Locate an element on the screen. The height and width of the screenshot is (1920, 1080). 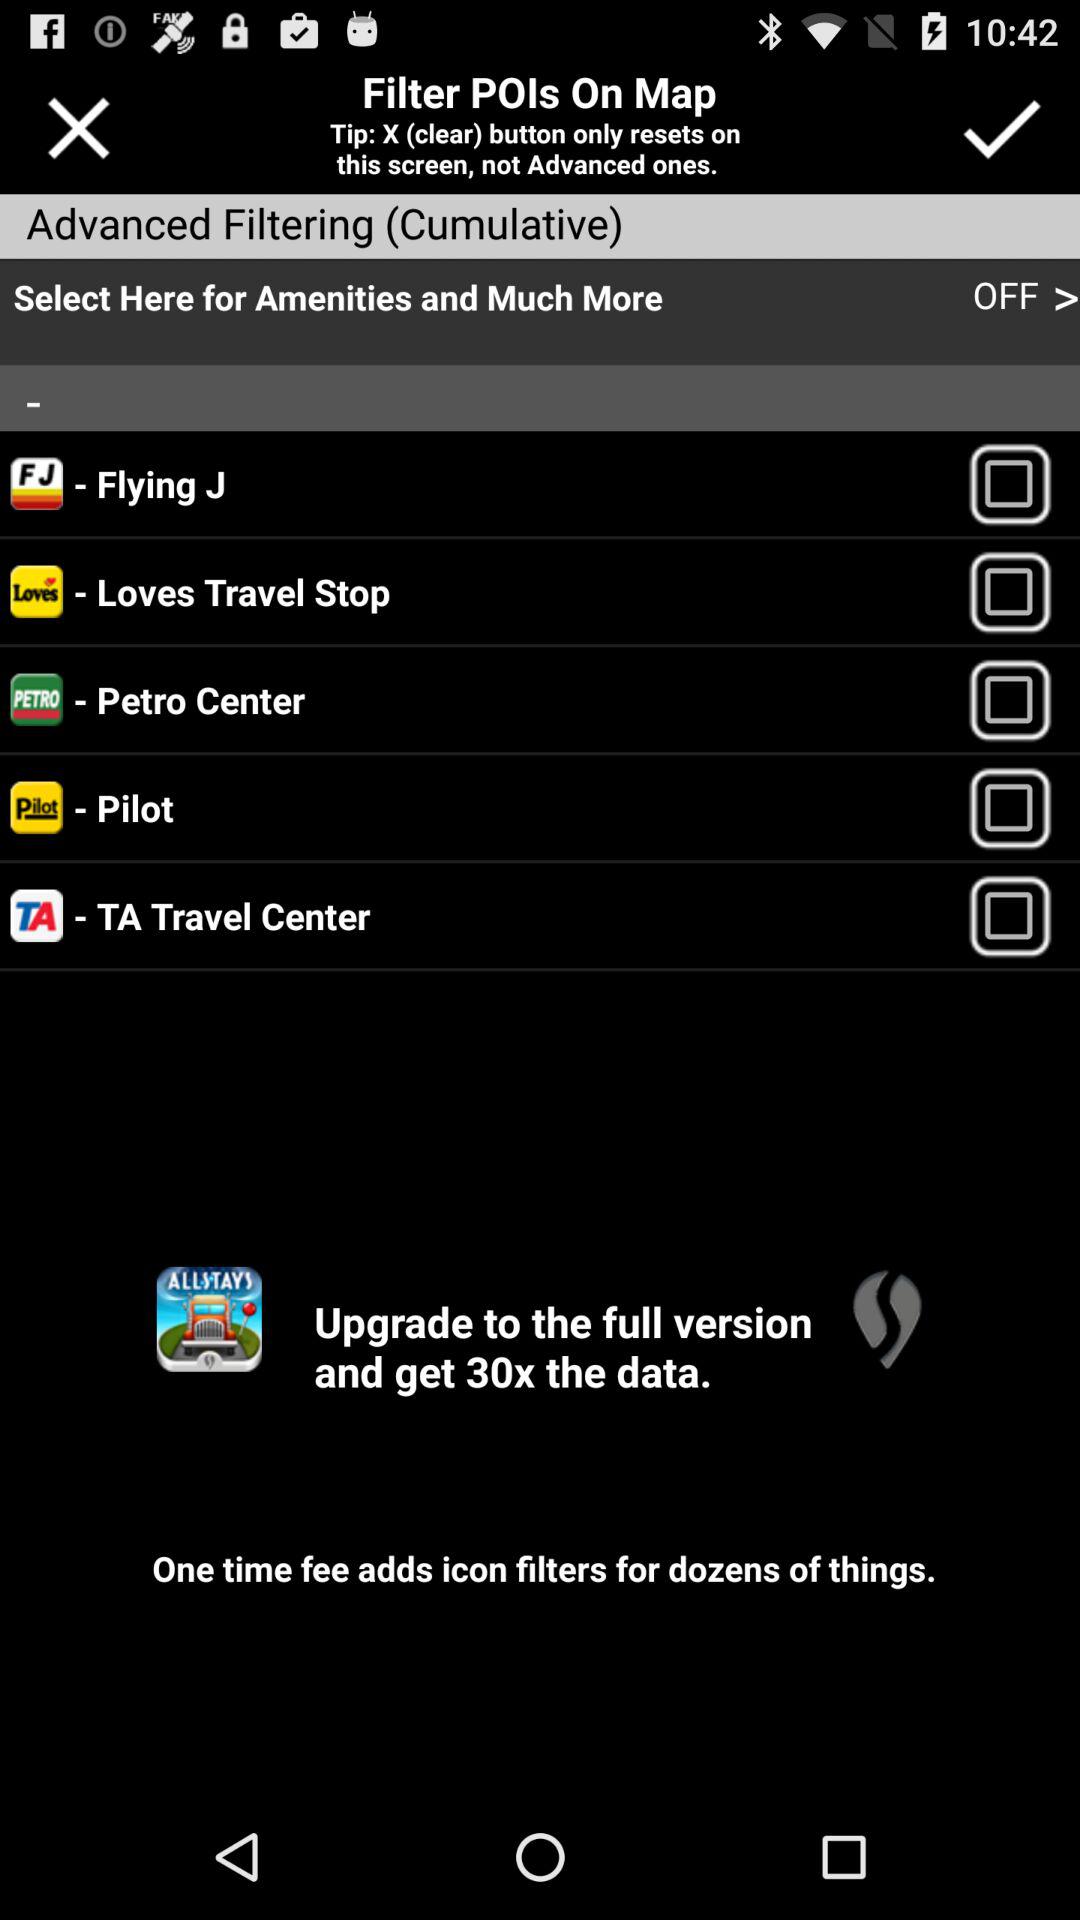
link to upgrade is located at coordinates (886, 1318).